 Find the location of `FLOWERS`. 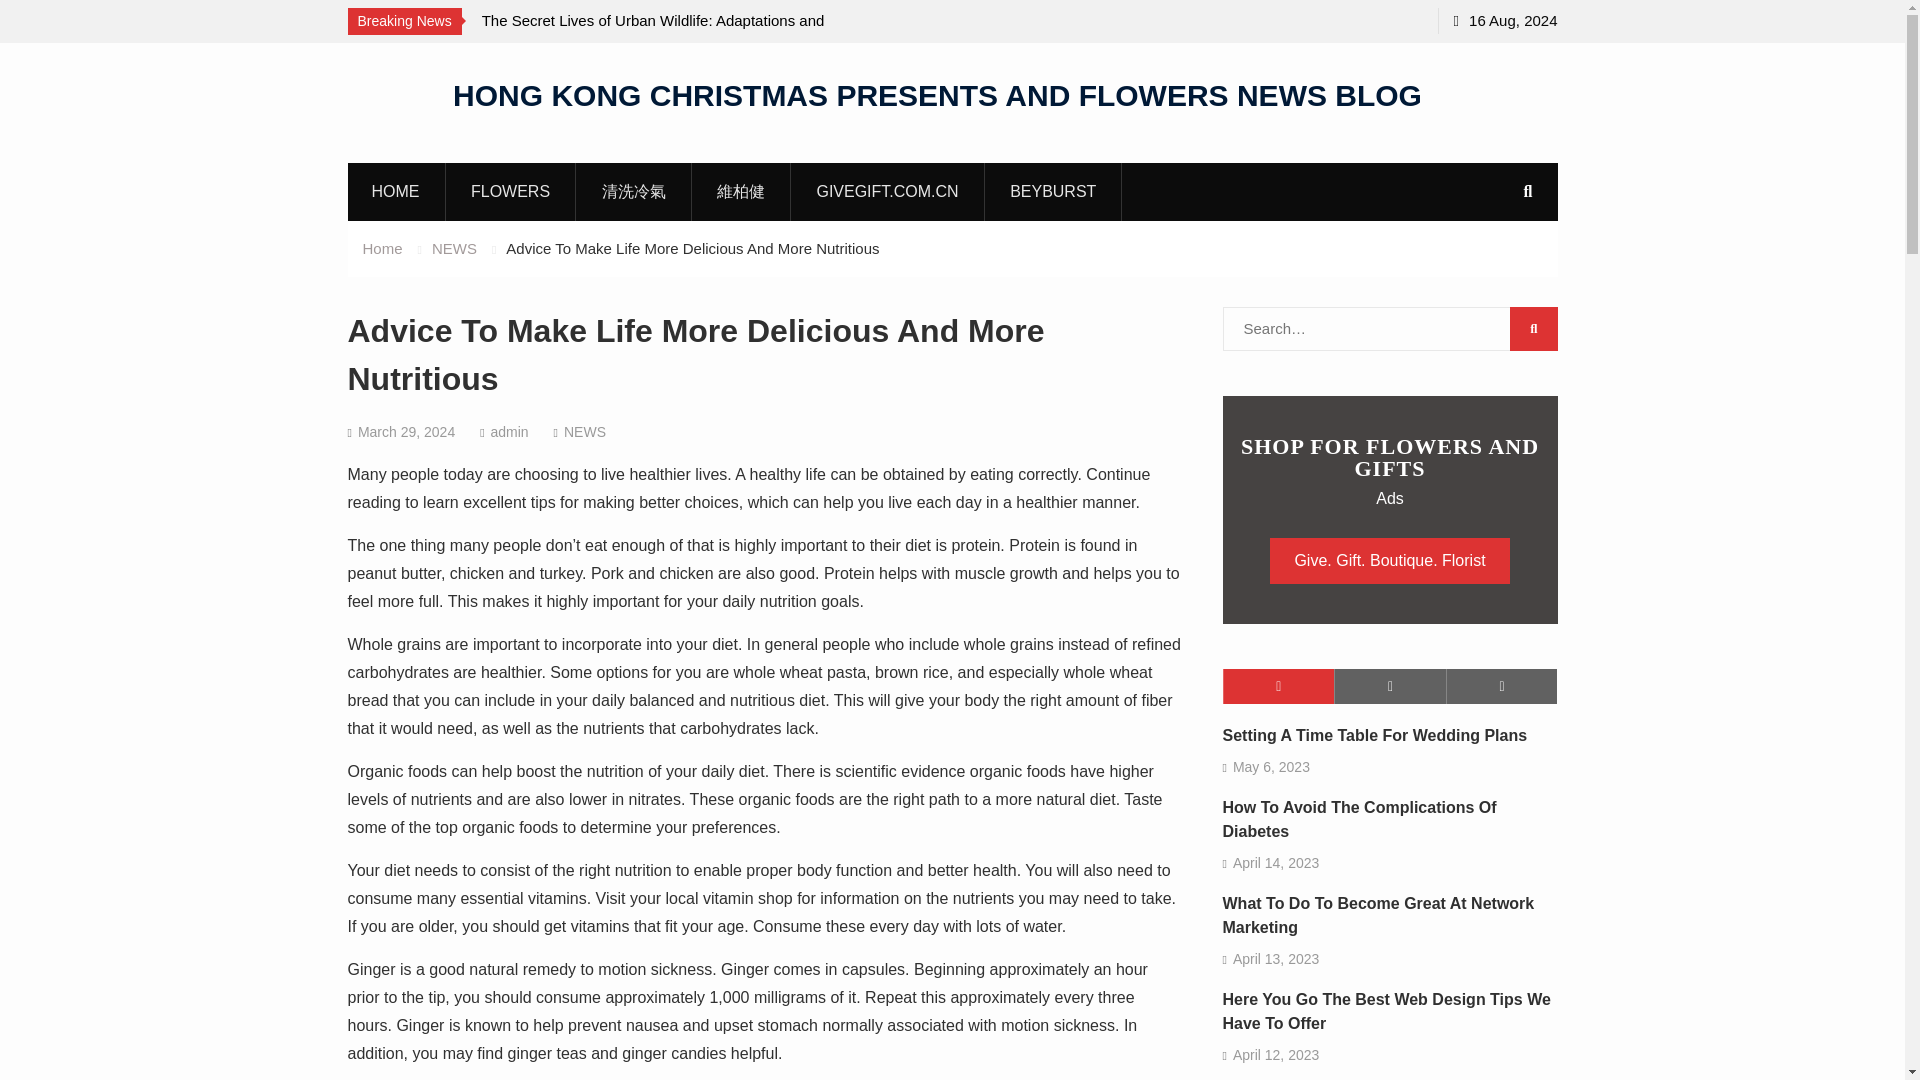

FLOWERS is located at coordinates (510, 191).